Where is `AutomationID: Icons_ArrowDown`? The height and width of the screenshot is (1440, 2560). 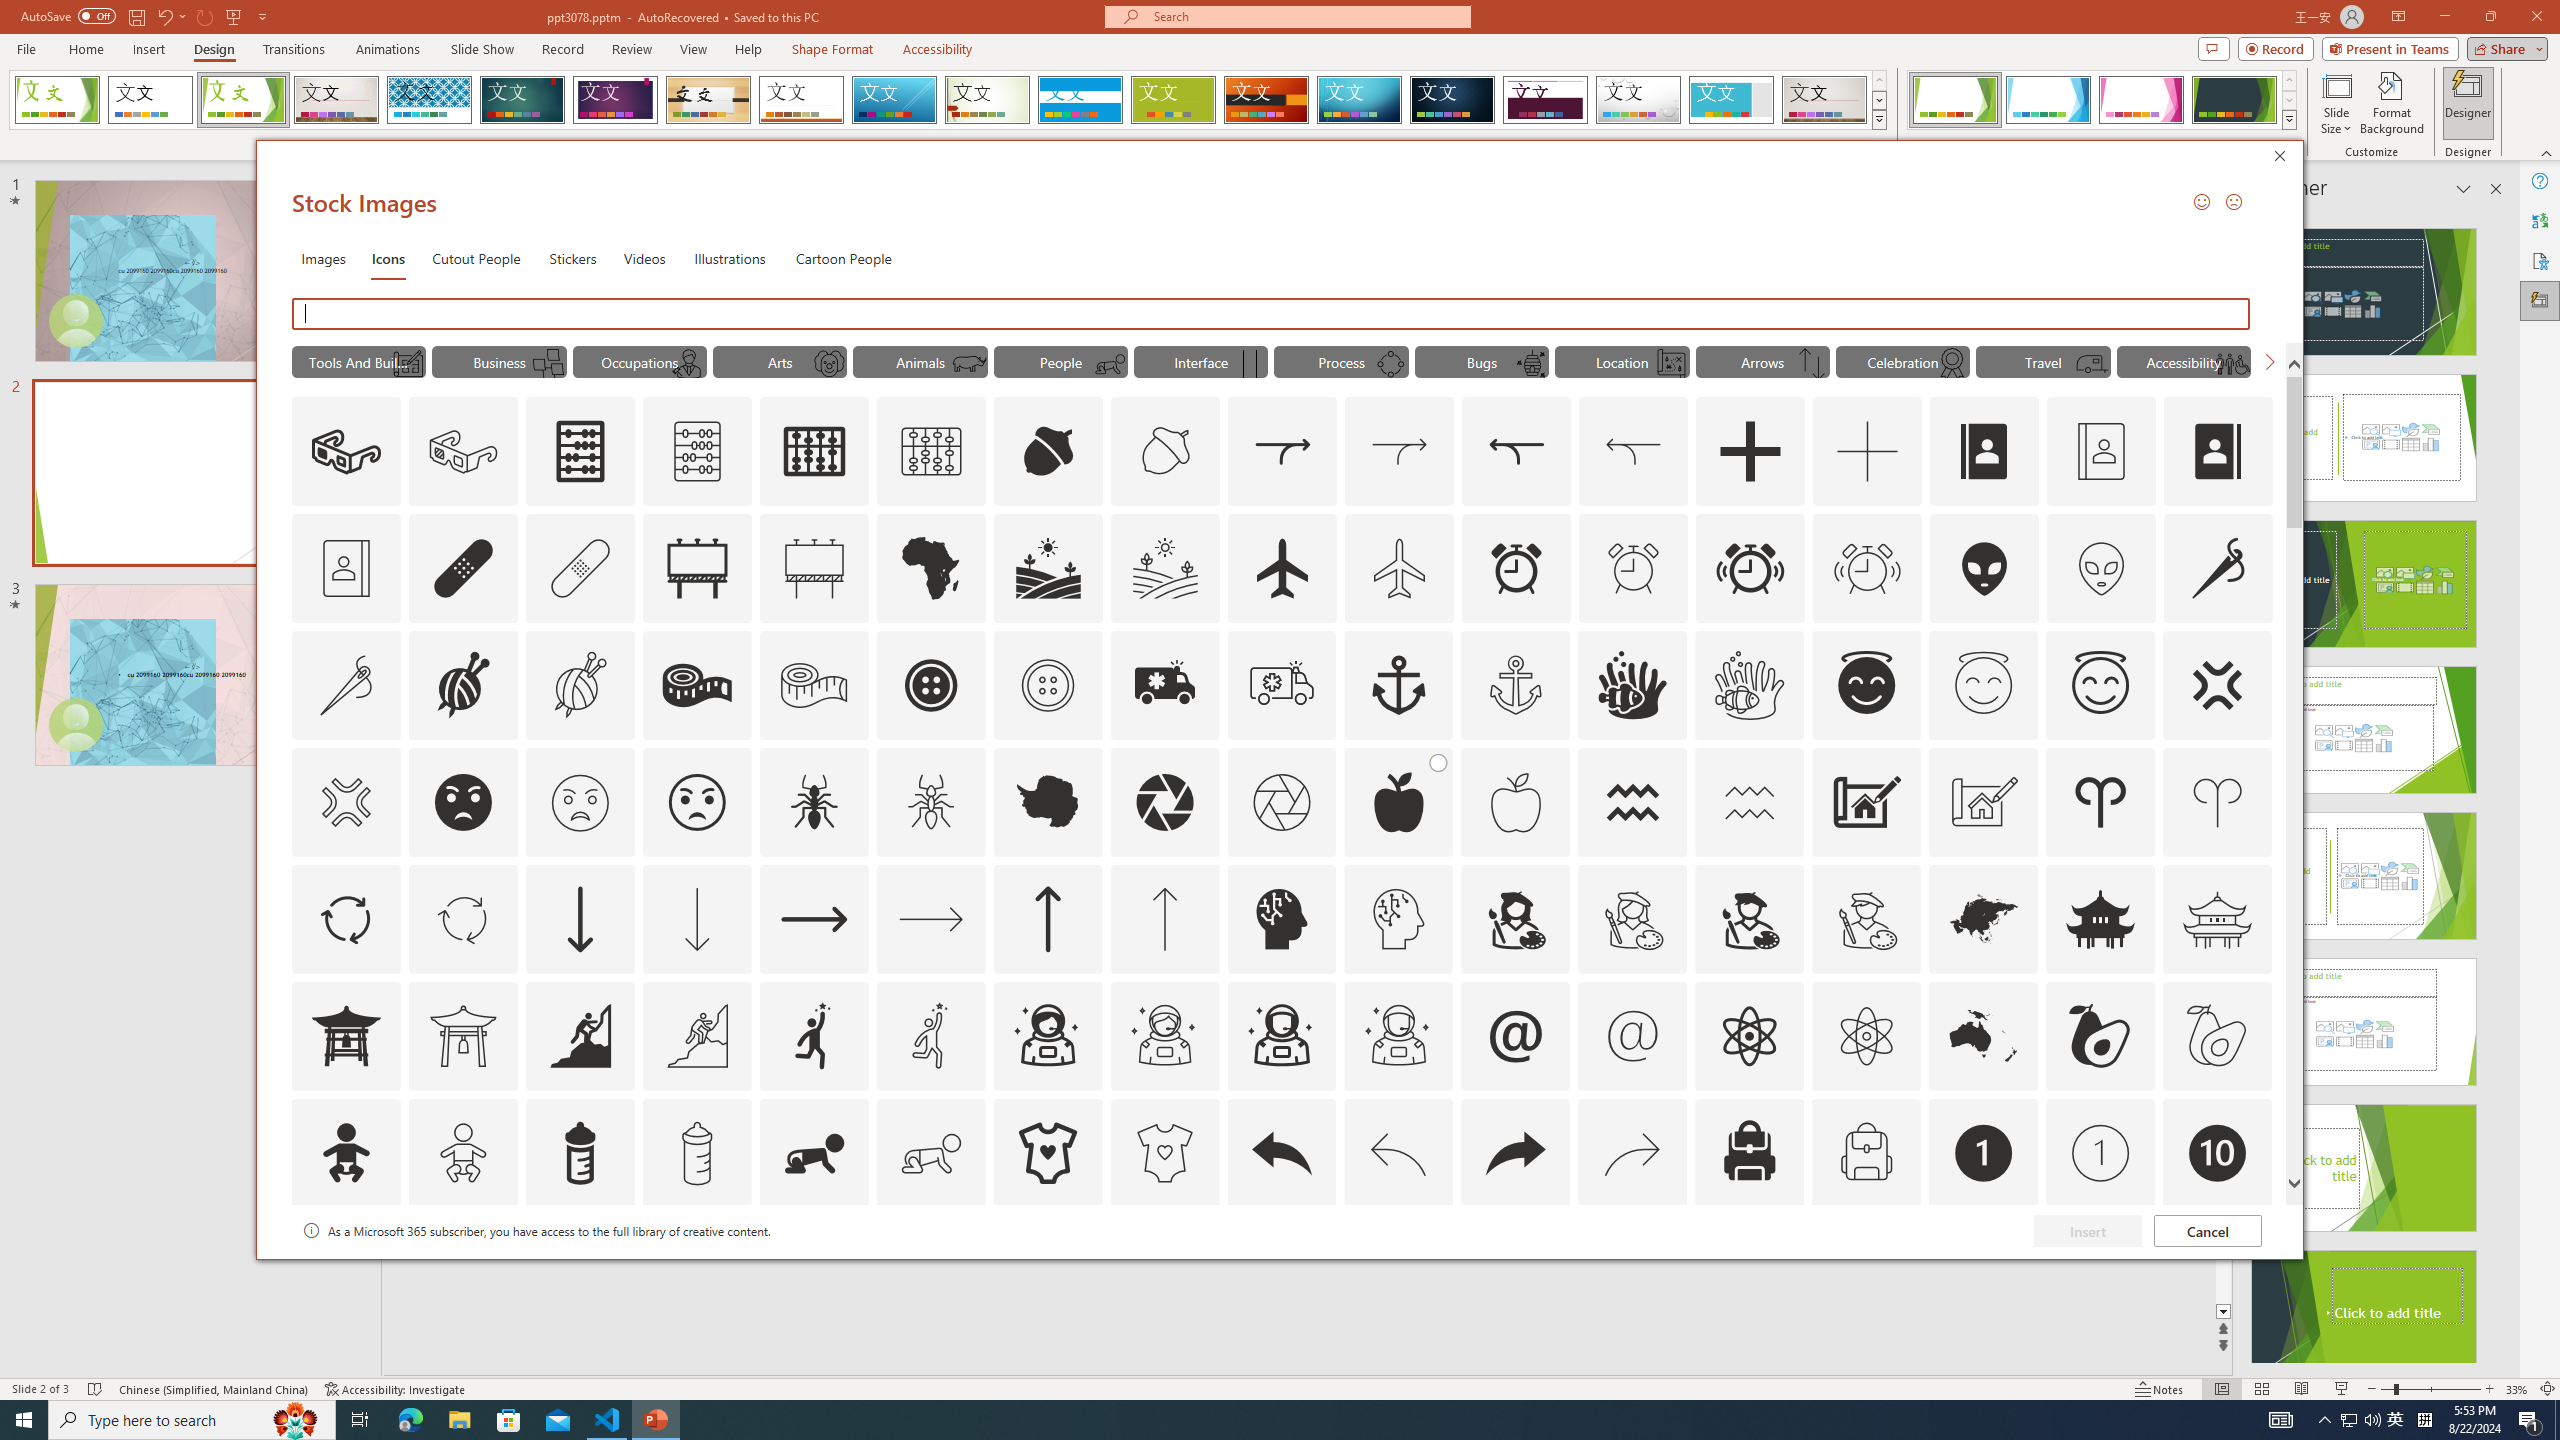 AutomationID: Icons_ArrowDown is located at coordinates (579, 918).